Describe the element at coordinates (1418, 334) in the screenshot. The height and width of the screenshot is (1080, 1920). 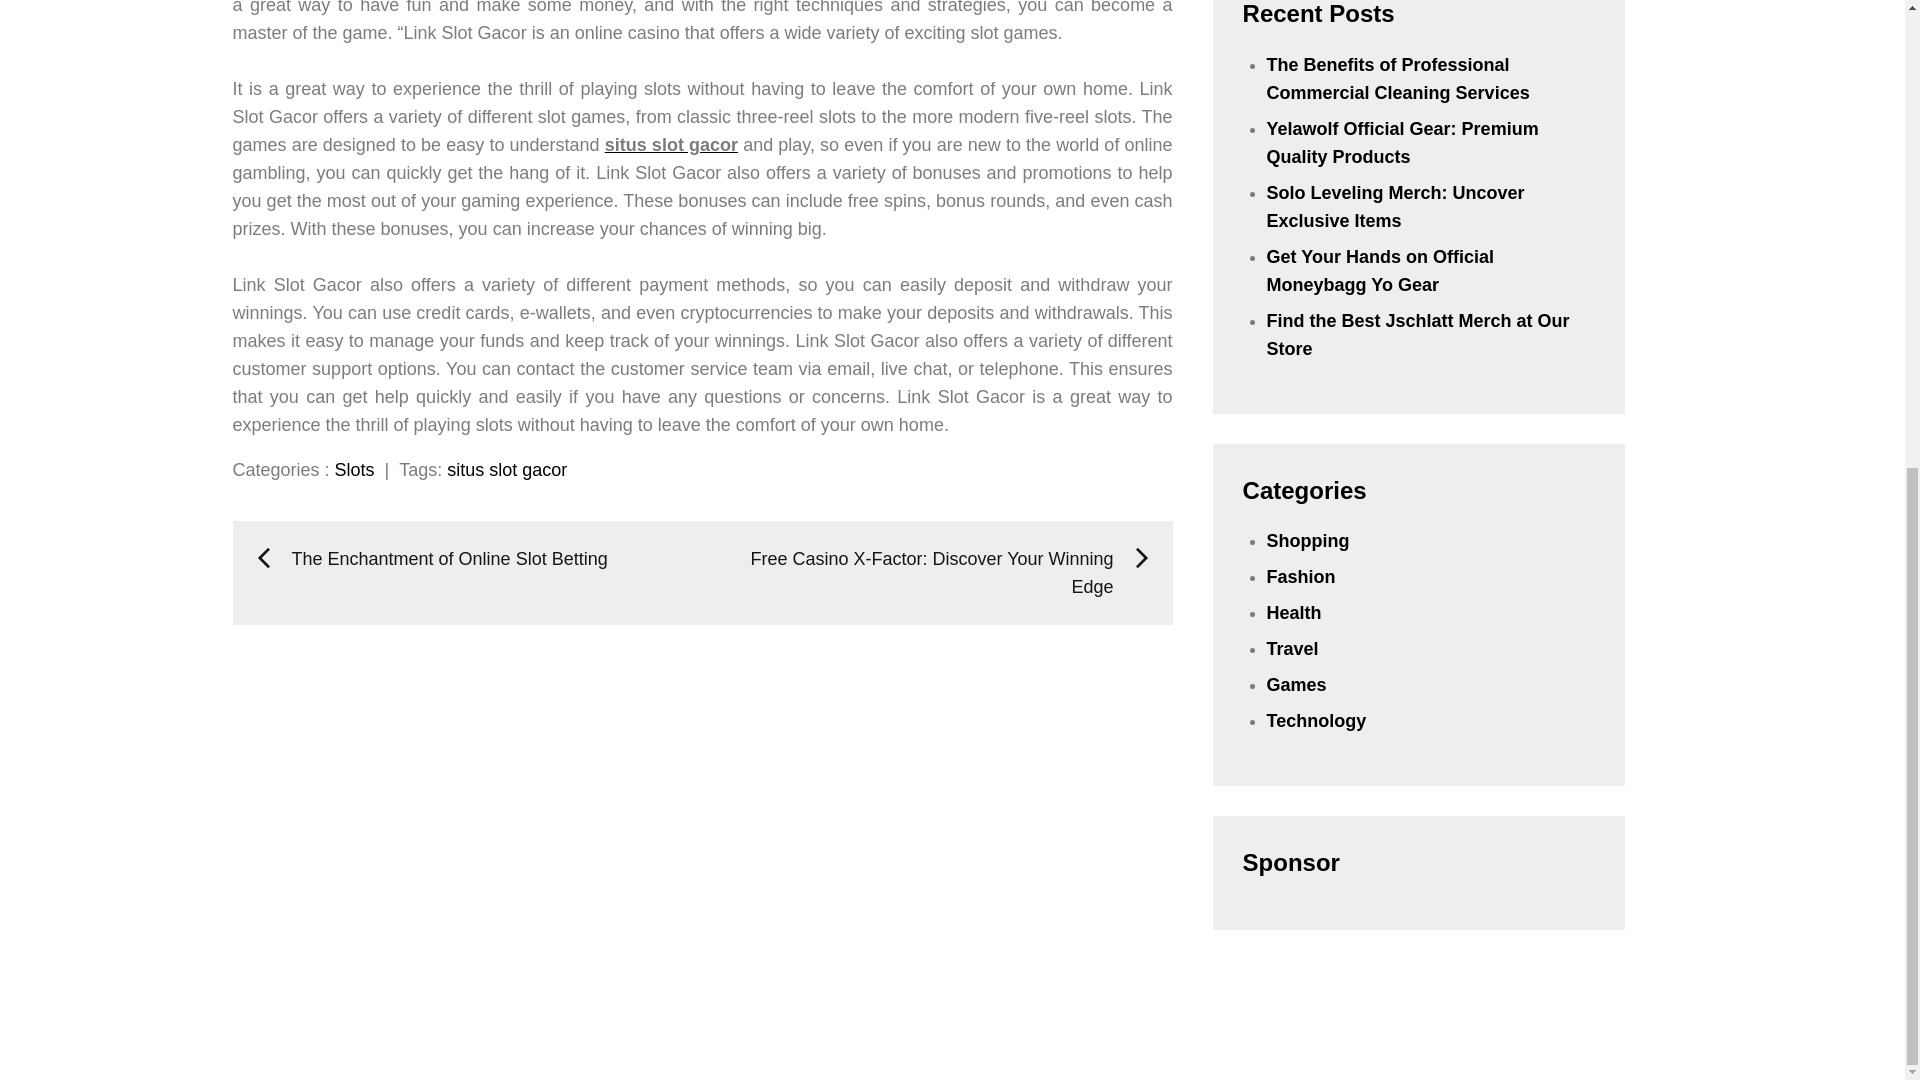
I see `Find the Best Jschlatt Merch at Our Store` at that location.